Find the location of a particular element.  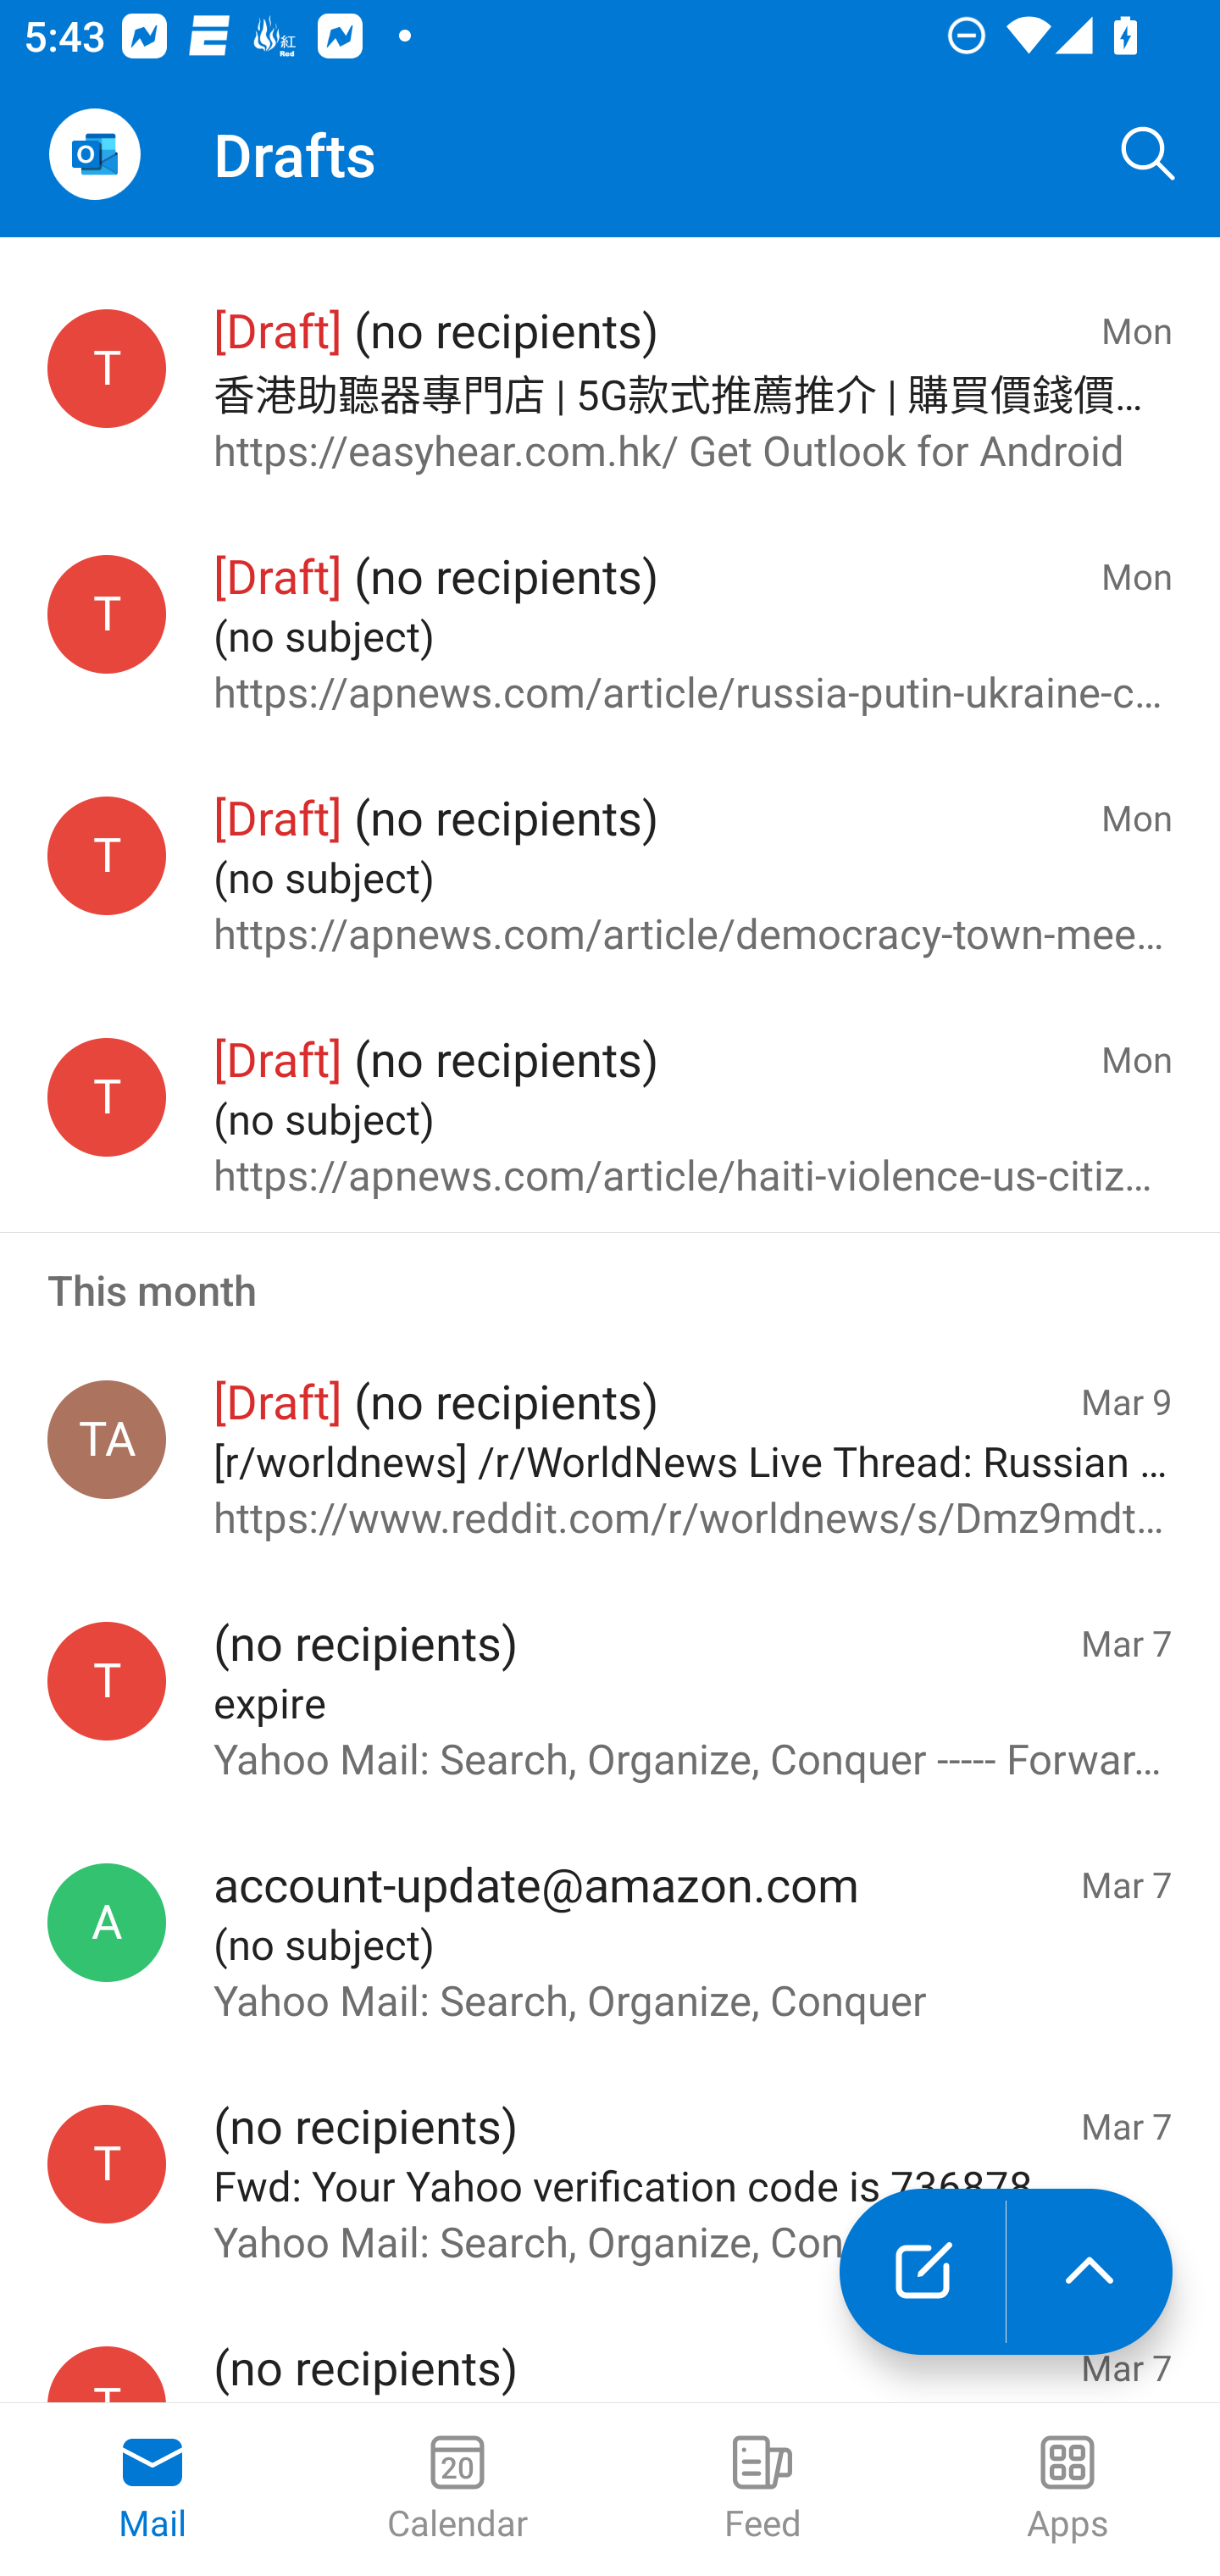

Test Appium, testappium002@outlook.com is located at coordinates (107, 1440).